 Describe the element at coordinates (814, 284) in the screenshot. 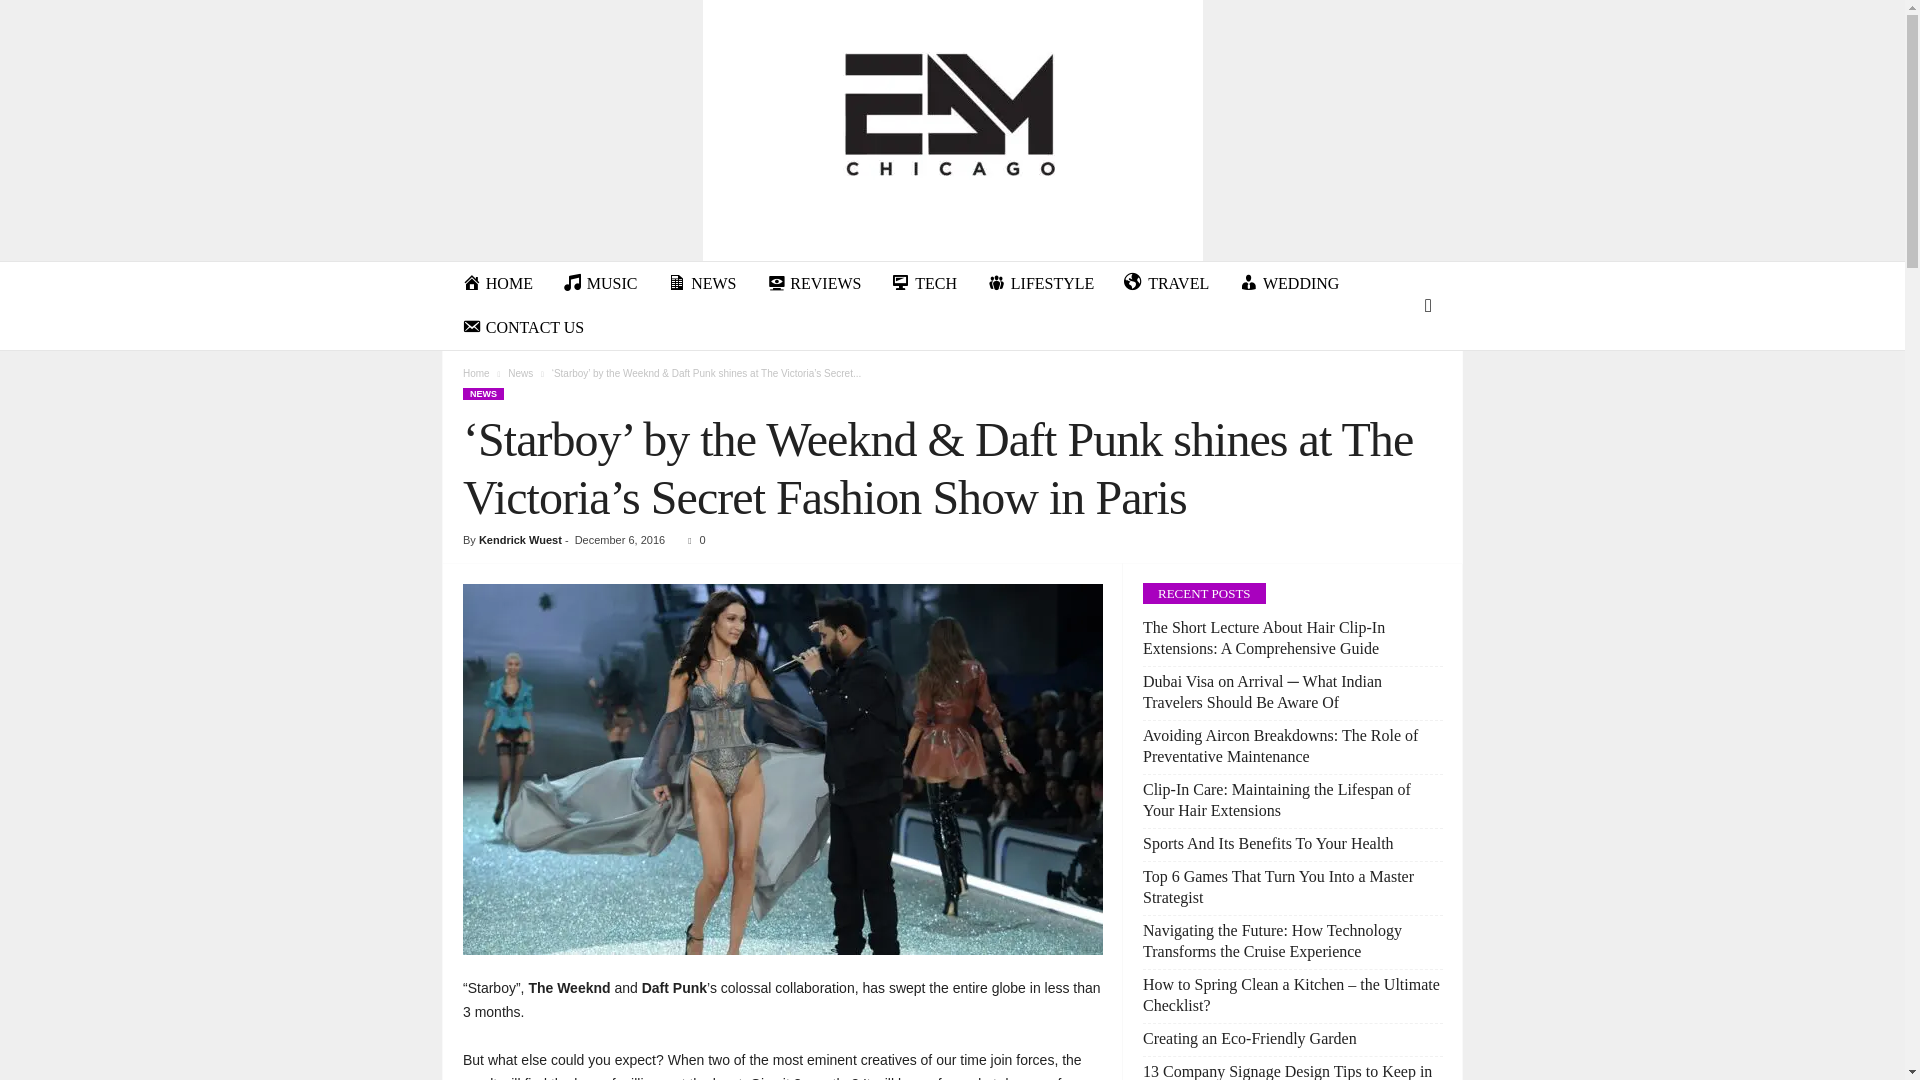

I see `REVIEWS` at that location.